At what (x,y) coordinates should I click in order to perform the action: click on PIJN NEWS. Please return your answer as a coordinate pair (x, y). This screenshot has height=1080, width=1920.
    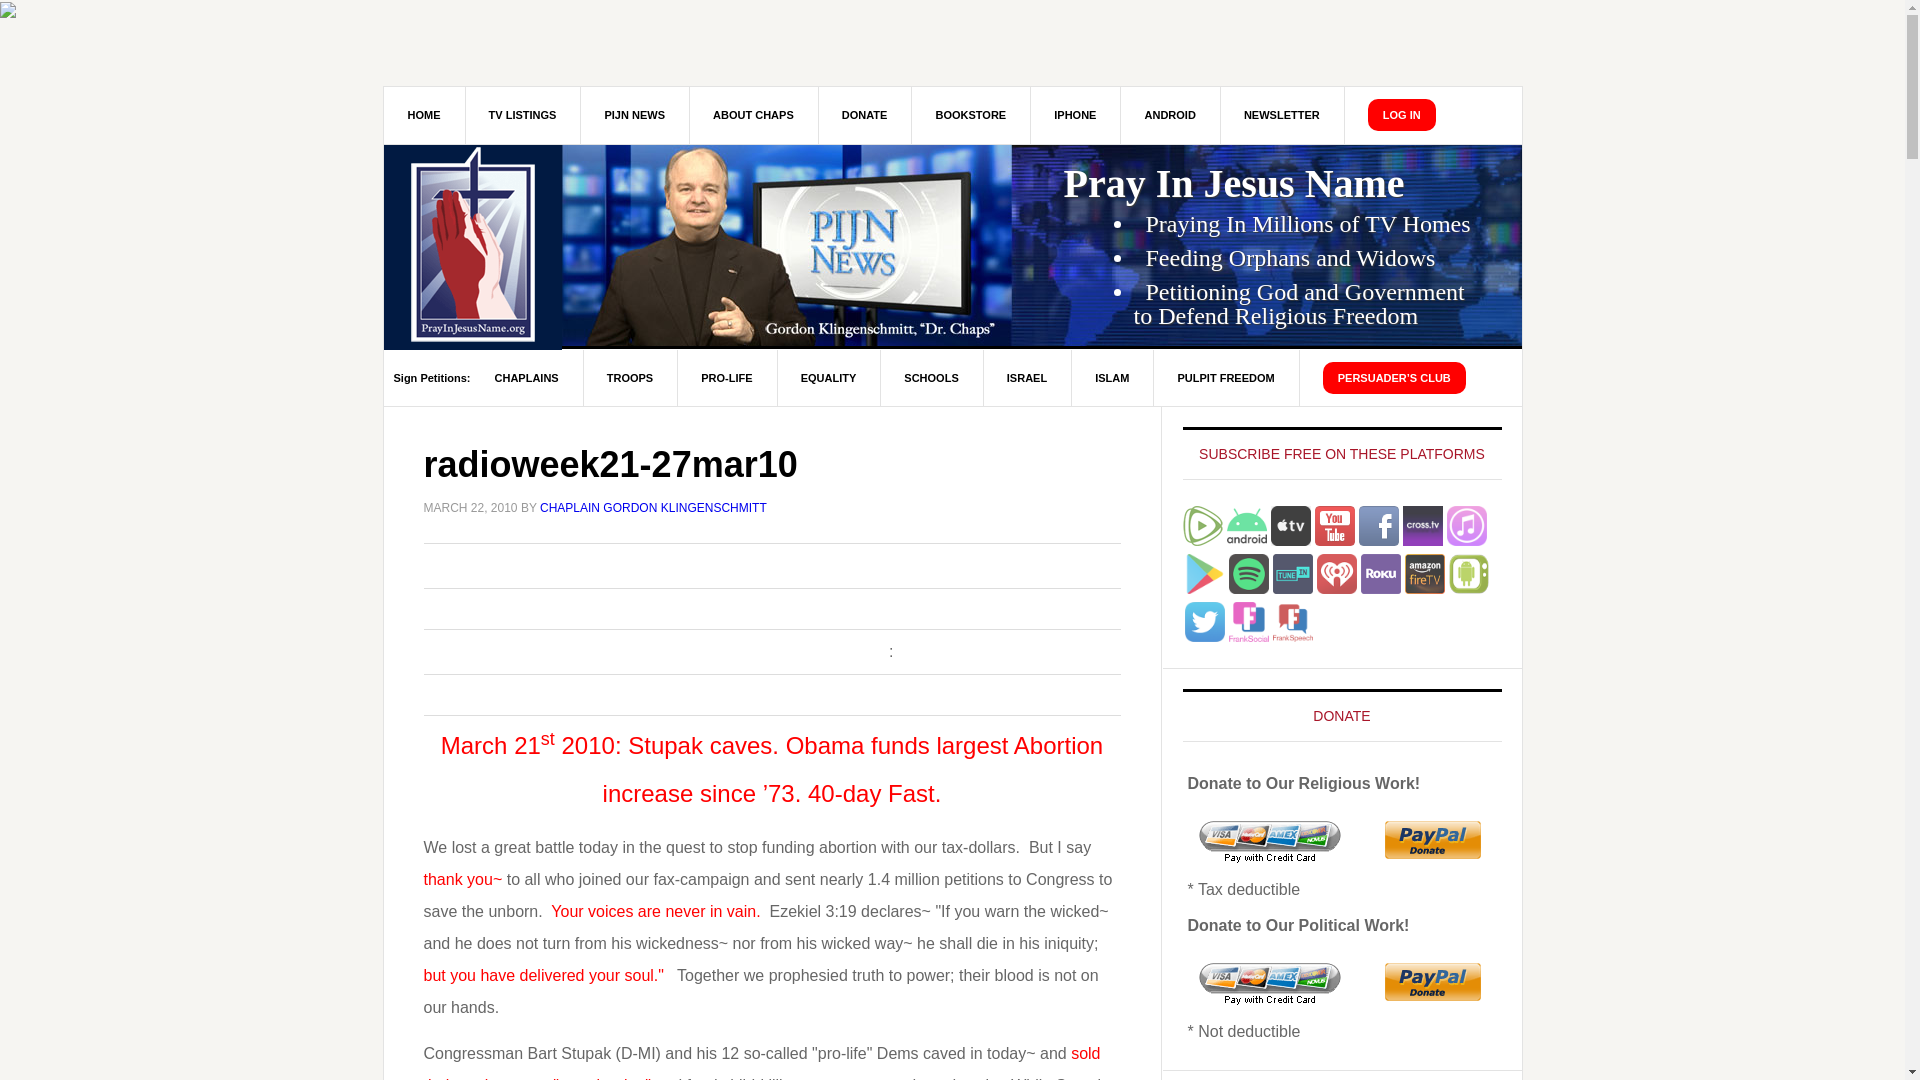
    Looking at the image, I should click on (634, 115).